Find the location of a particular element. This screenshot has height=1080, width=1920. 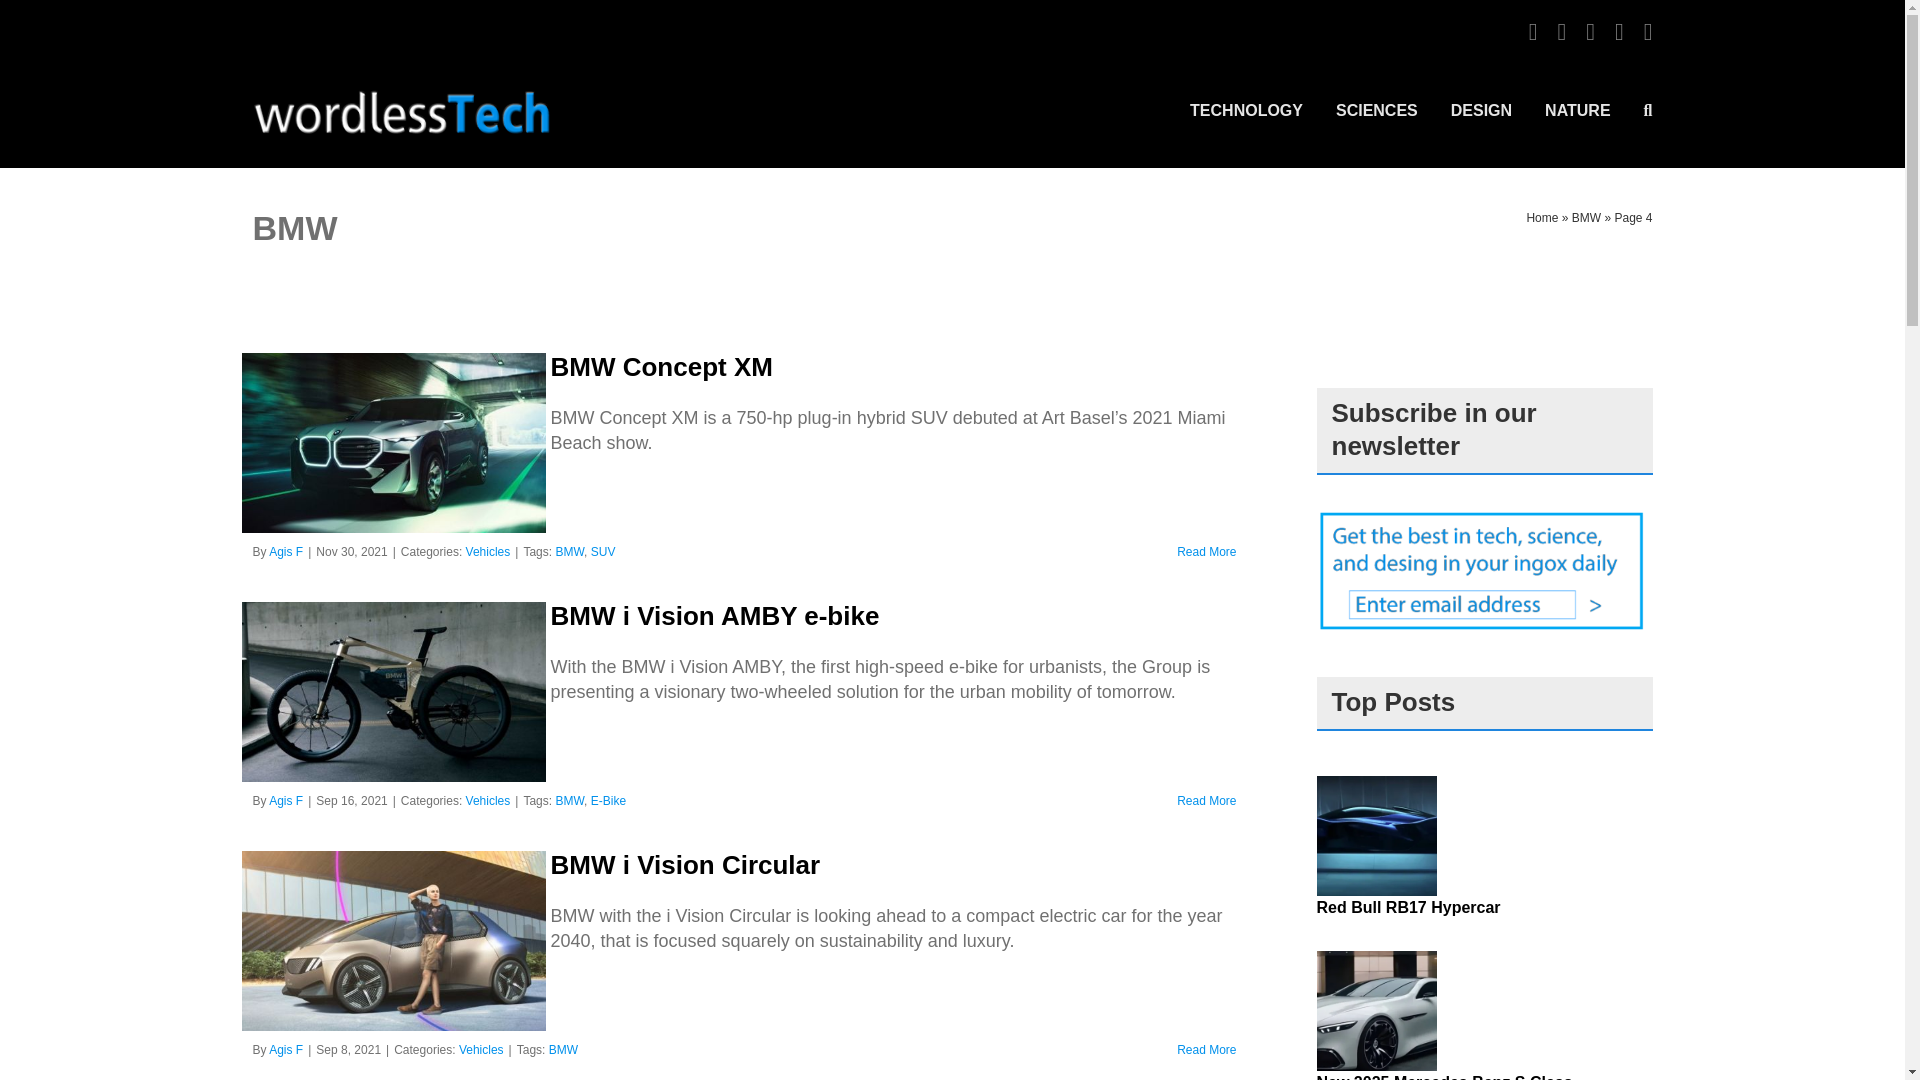

Posts by Agis F is located at coordinates (286, 552).